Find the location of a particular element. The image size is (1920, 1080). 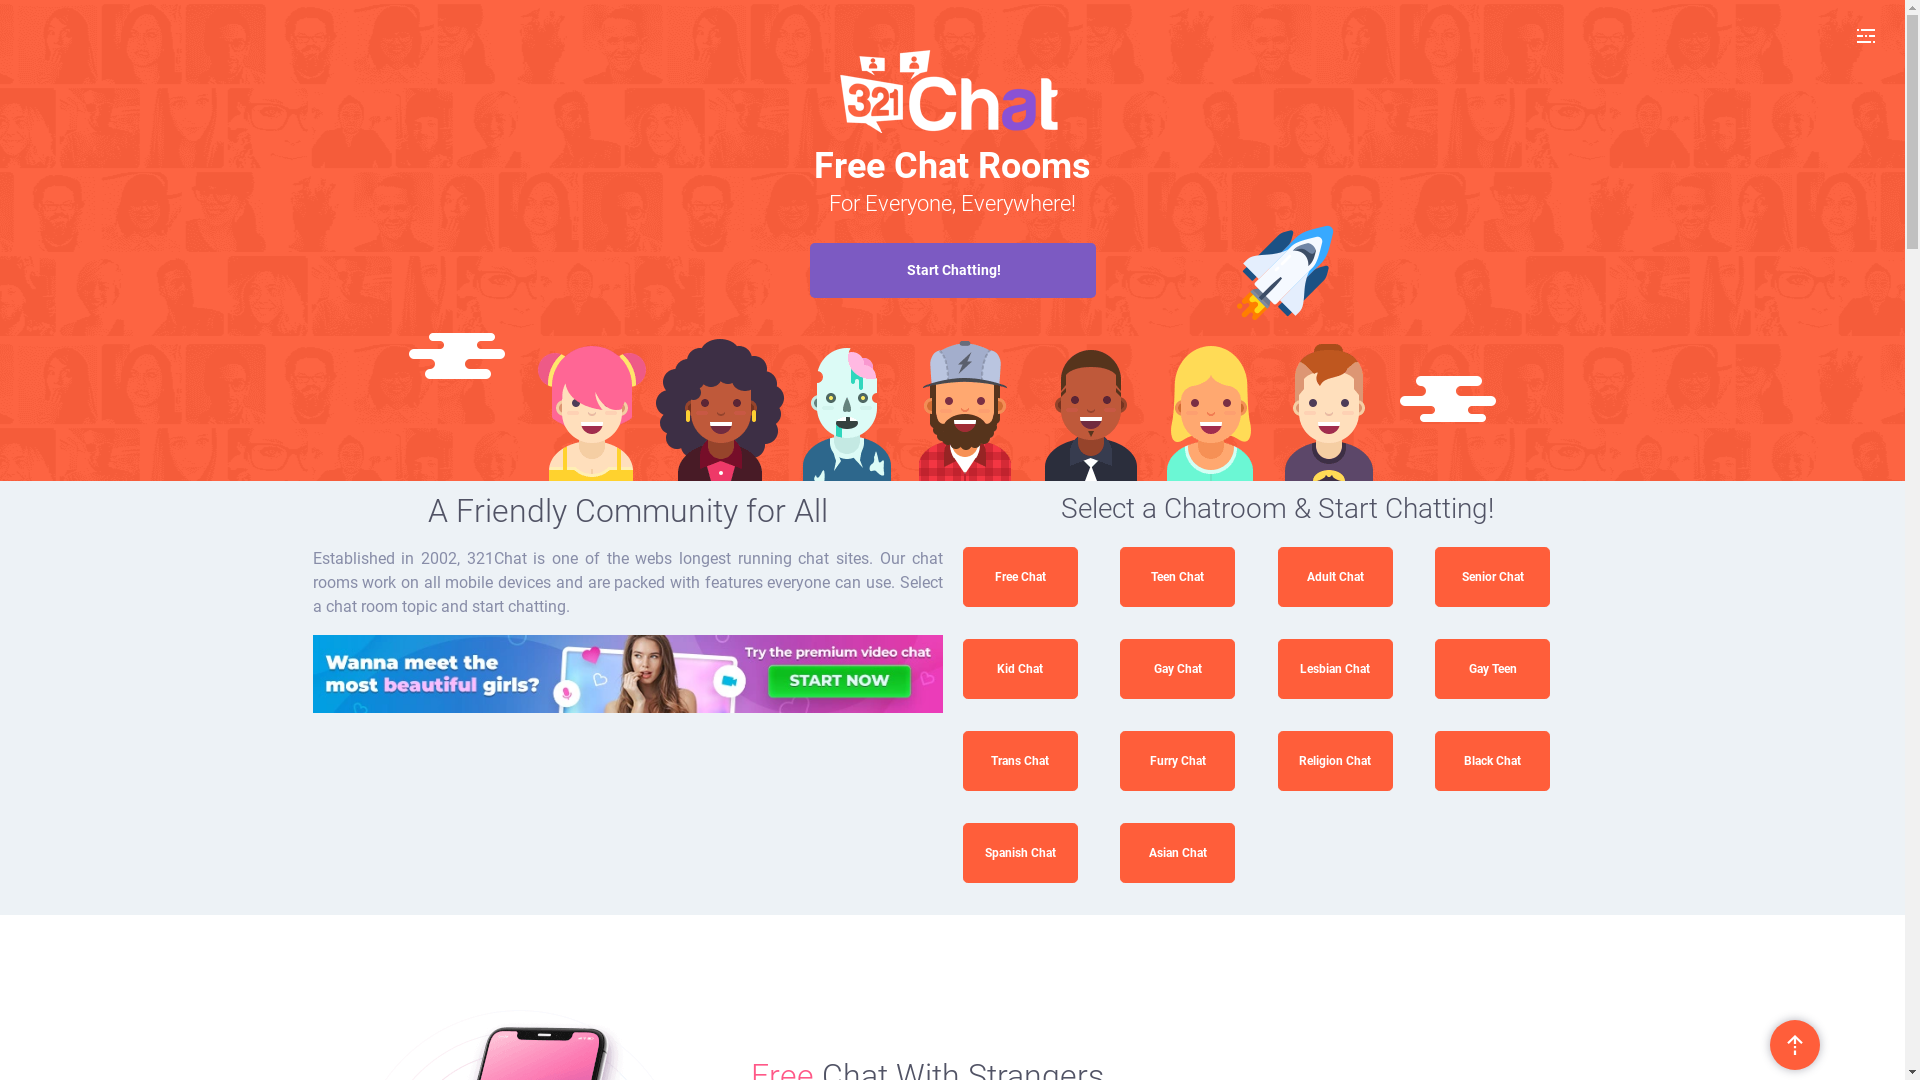

Free Chat is located at coordinates (627, 674).